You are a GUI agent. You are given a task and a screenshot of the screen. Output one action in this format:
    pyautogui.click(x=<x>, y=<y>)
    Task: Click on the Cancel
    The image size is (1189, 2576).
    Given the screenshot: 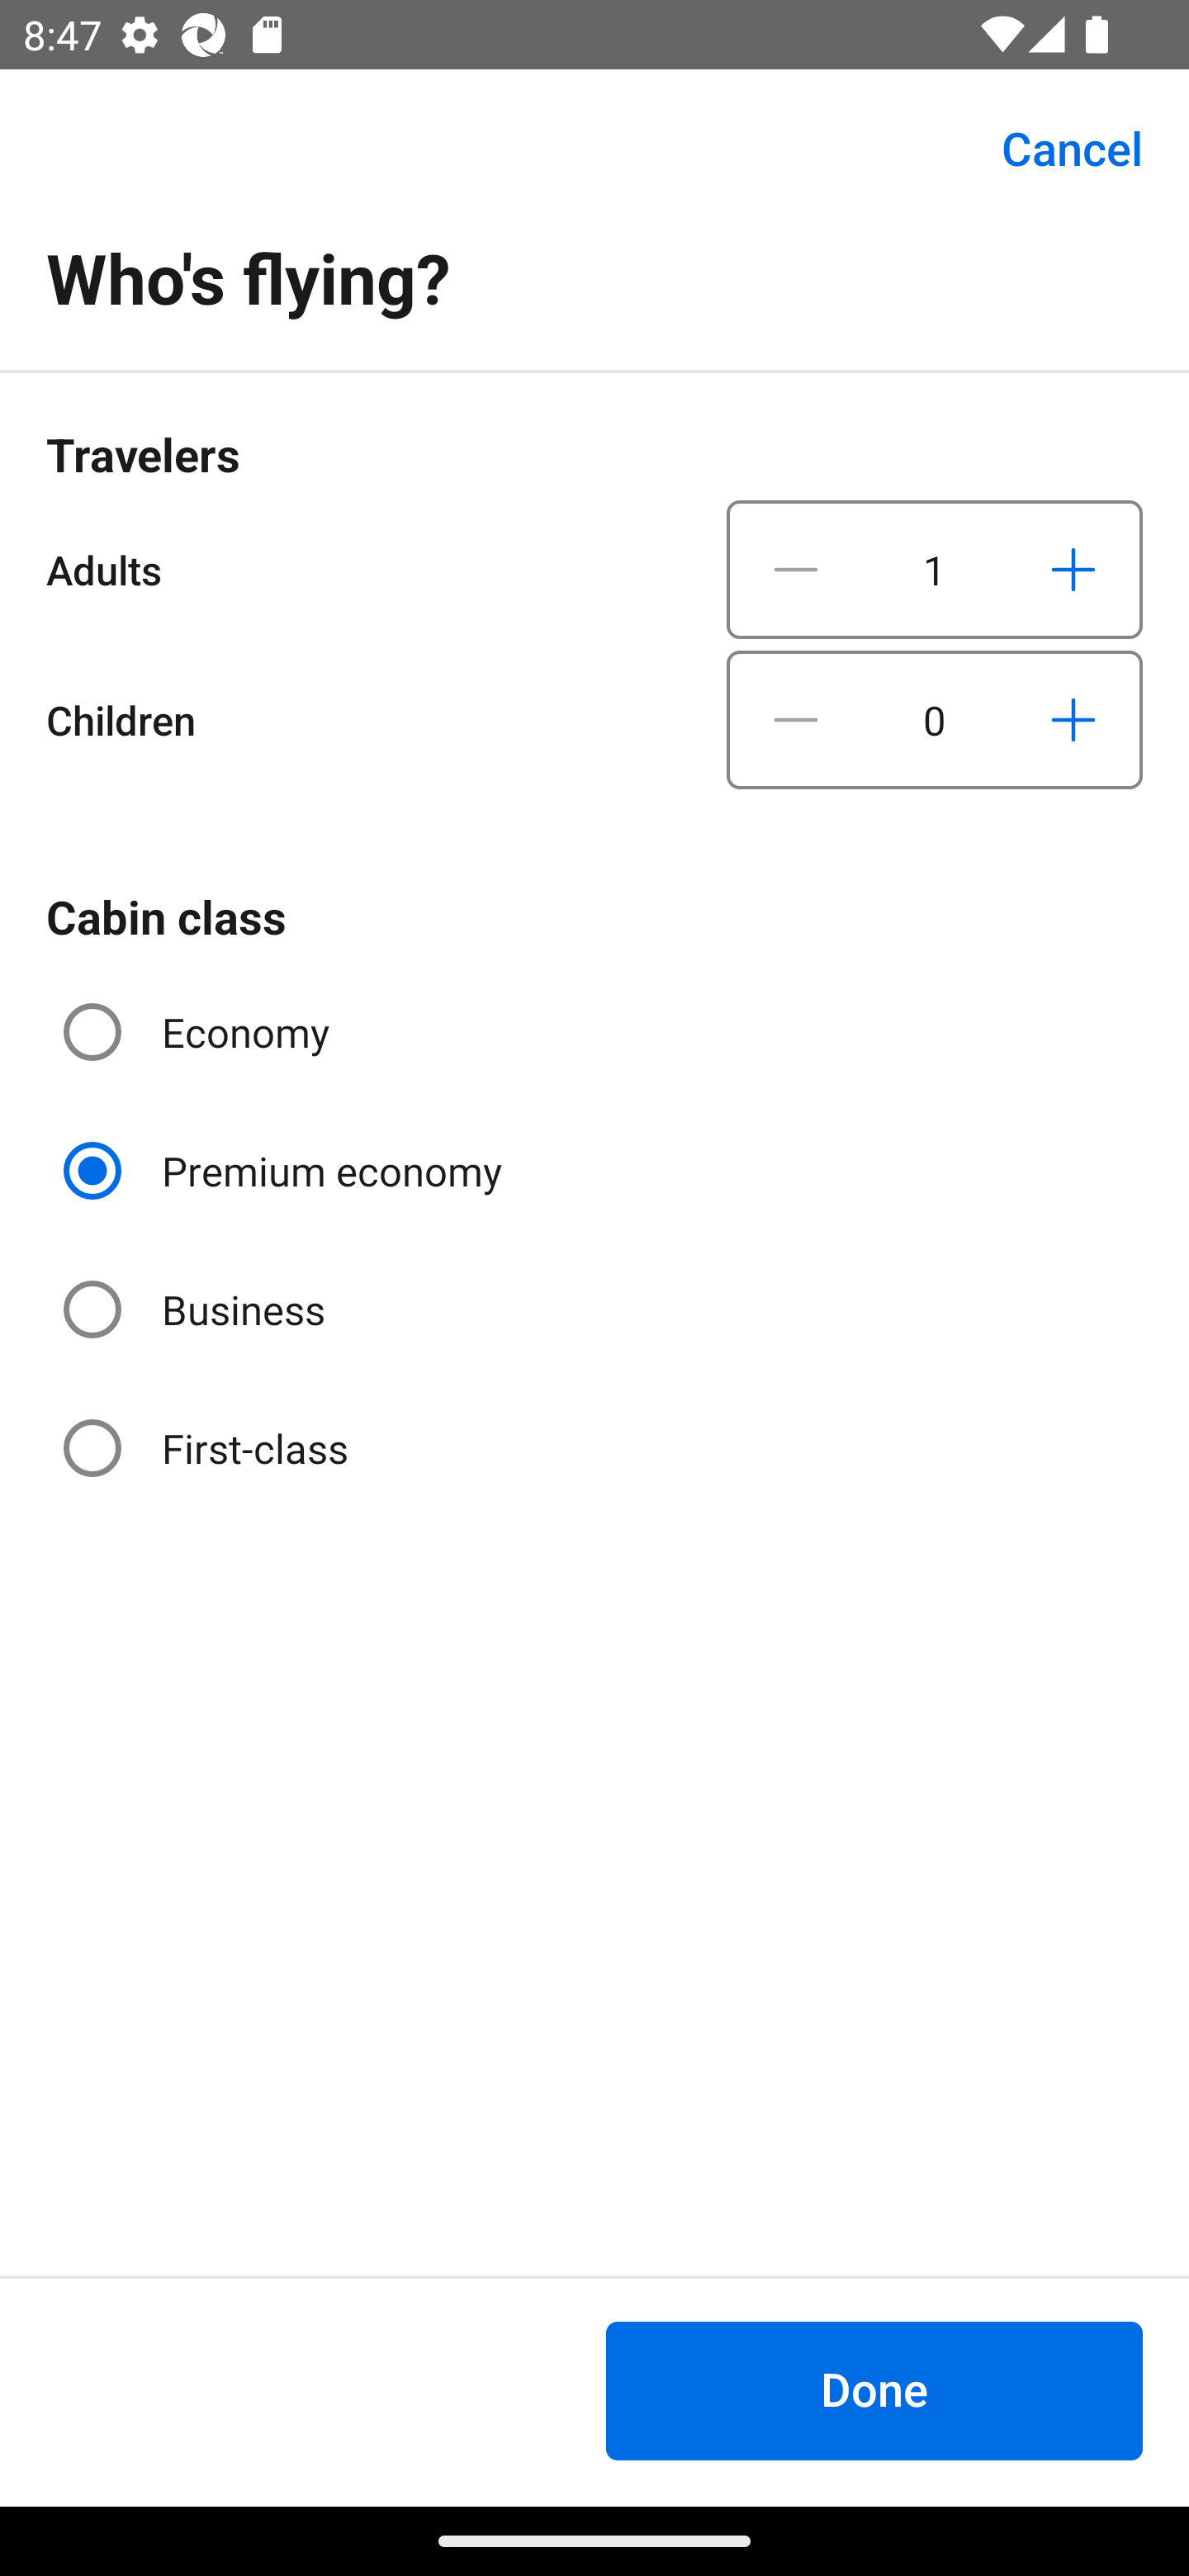 What is the action you would take?
    pyautogui.click(x=1054, y=149)
    